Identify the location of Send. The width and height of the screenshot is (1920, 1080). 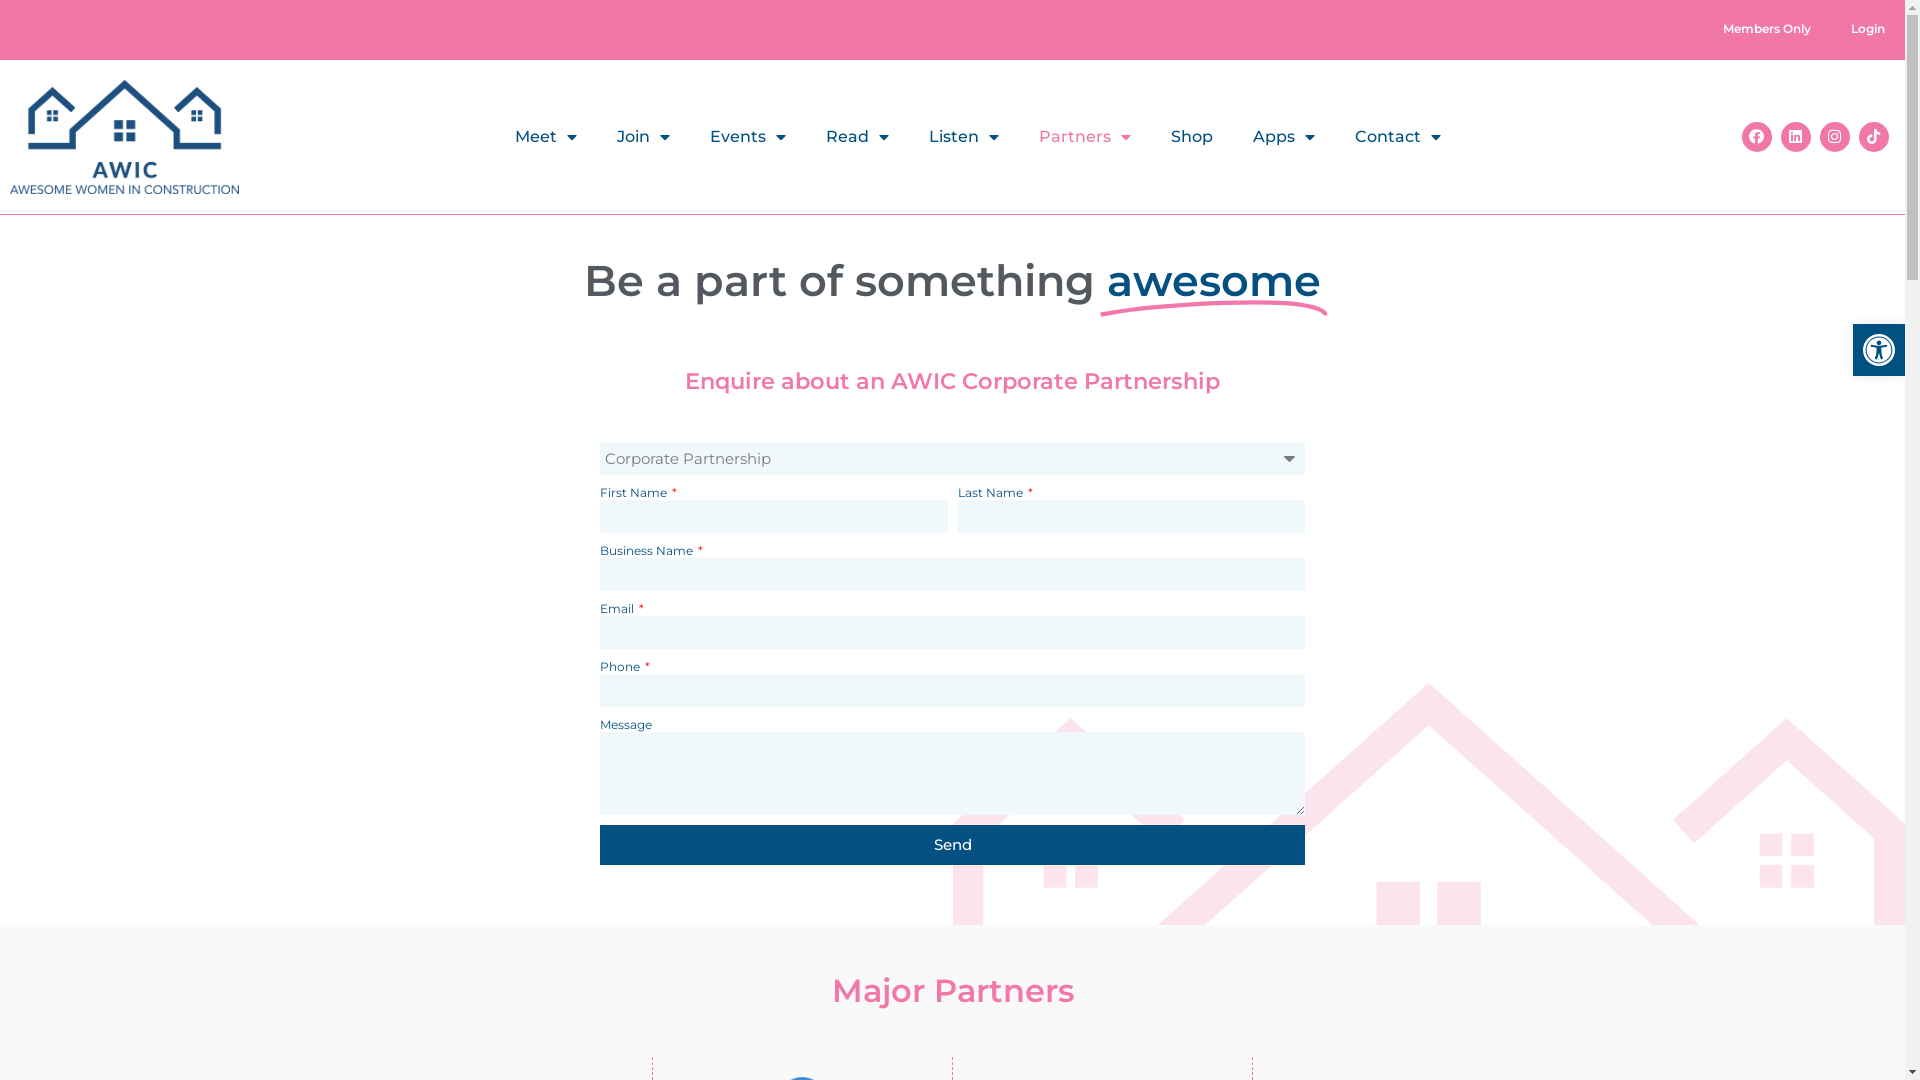
(952, 845).